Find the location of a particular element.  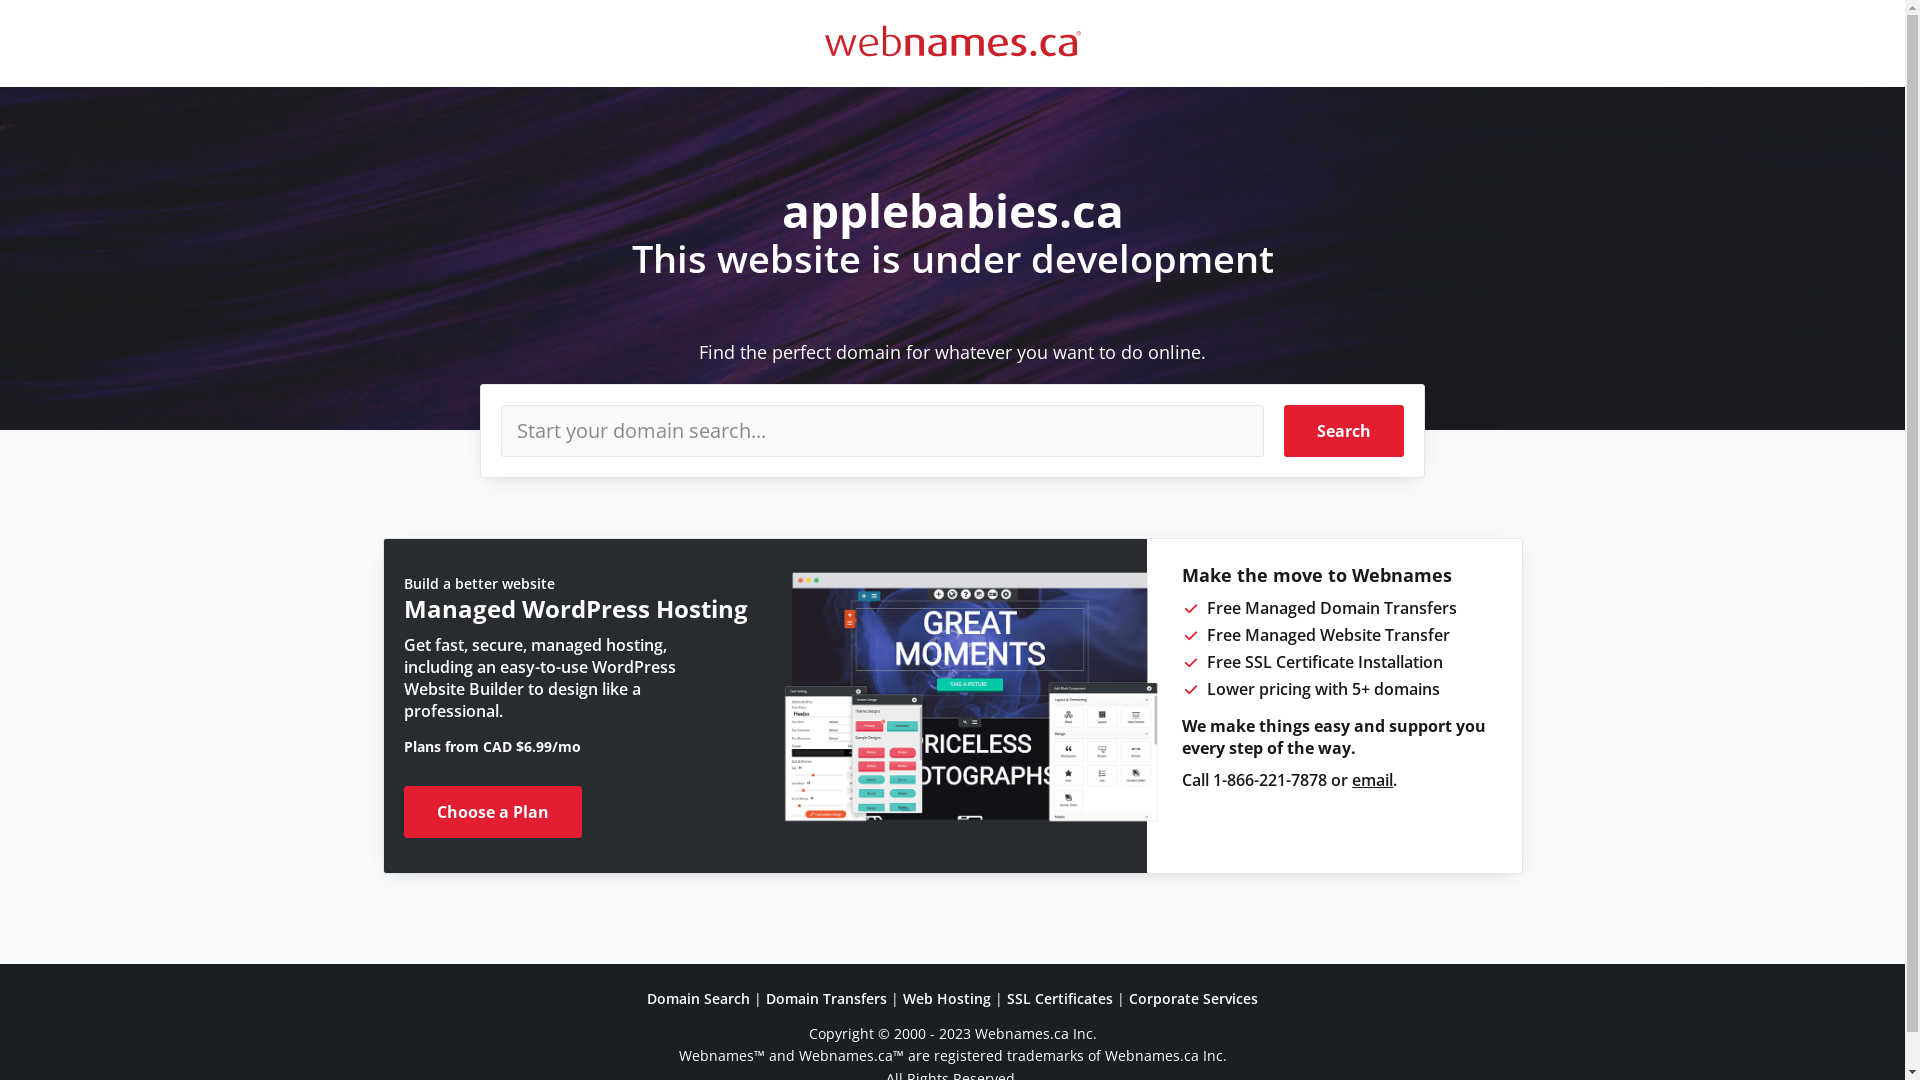

Domain Search is located at coordinates (698, 998).